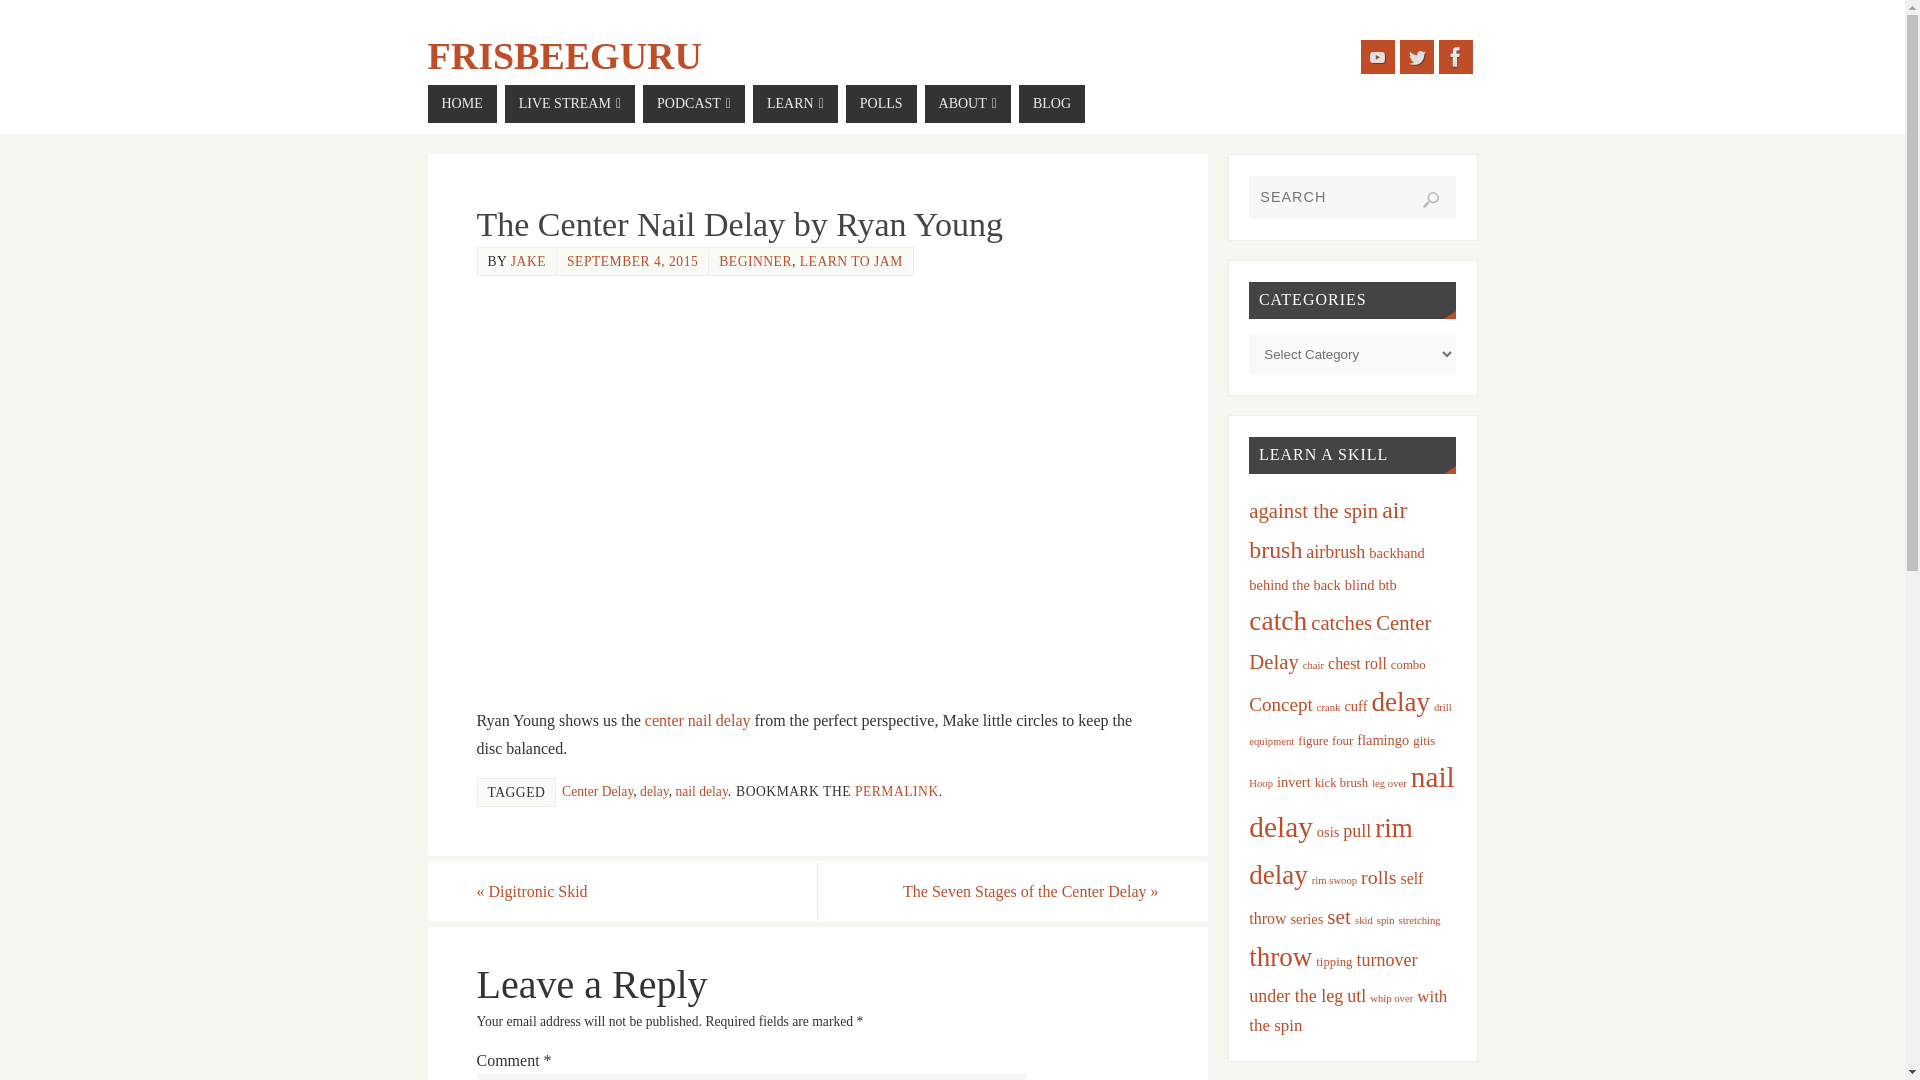 The width and height of the screenshot is (1920, 1080). What do you see at coordinates (896, 792) in the screenshot?
I see `PERMALINK` at bounding box center [896, 792].